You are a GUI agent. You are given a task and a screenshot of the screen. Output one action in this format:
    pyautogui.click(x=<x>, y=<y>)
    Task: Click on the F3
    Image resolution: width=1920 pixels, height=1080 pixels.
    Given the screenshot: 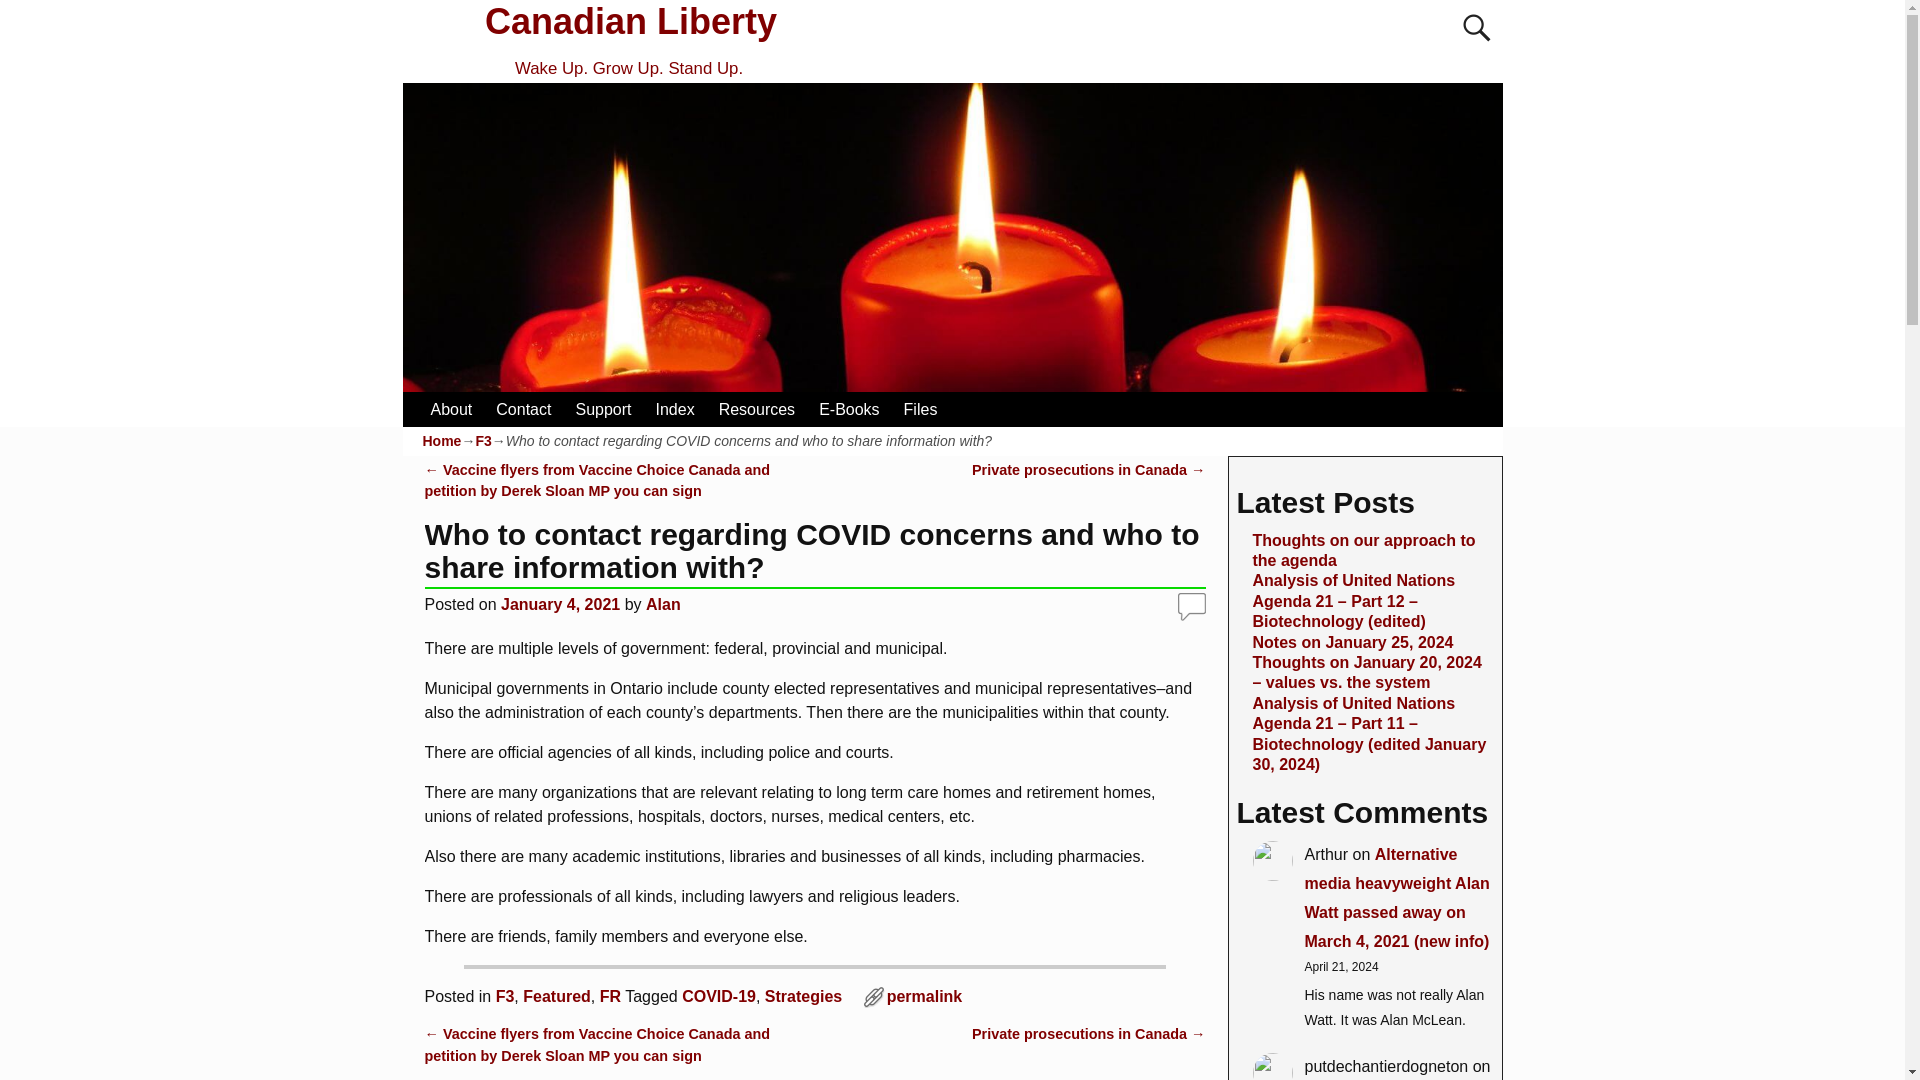 What is the action you would take?
    pyautogui.click(x=482, y=441)
    